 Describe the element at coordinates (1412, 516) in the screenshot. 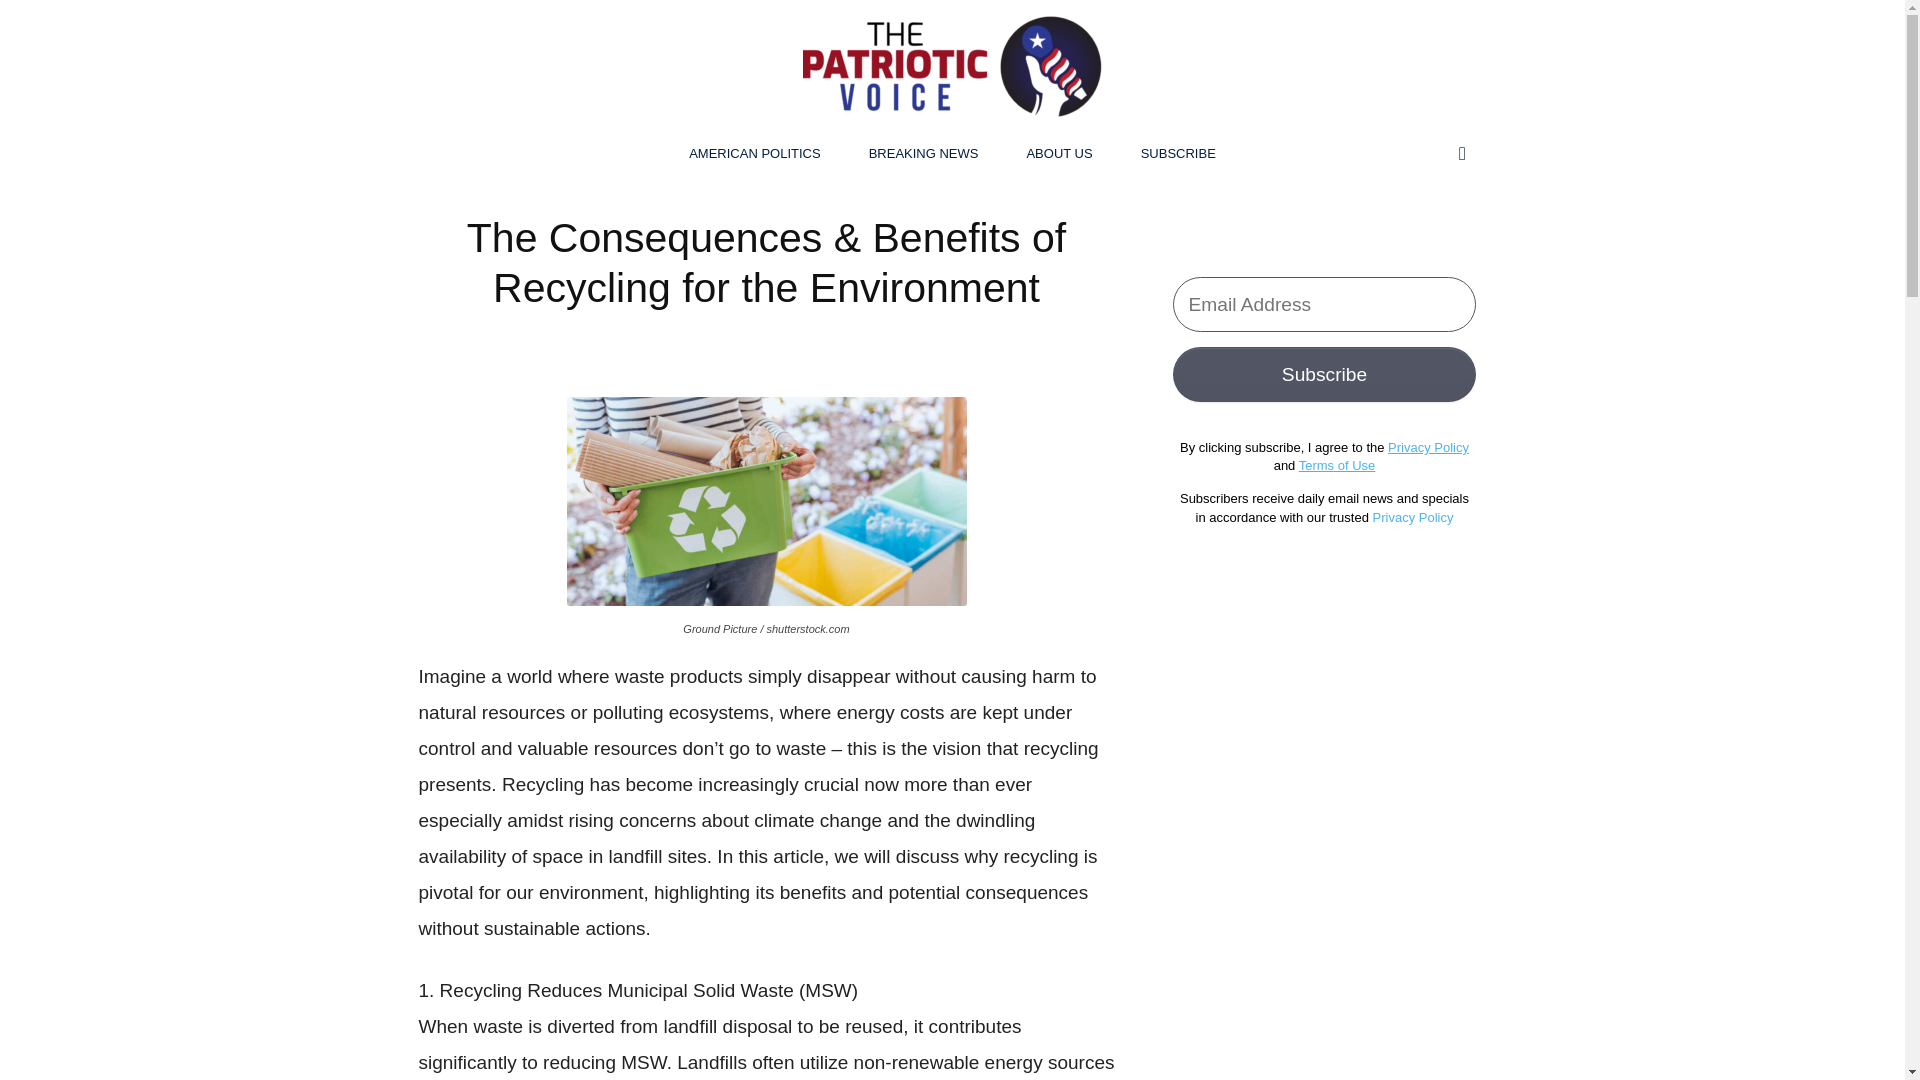

I see `Privacy Policy` at that location.